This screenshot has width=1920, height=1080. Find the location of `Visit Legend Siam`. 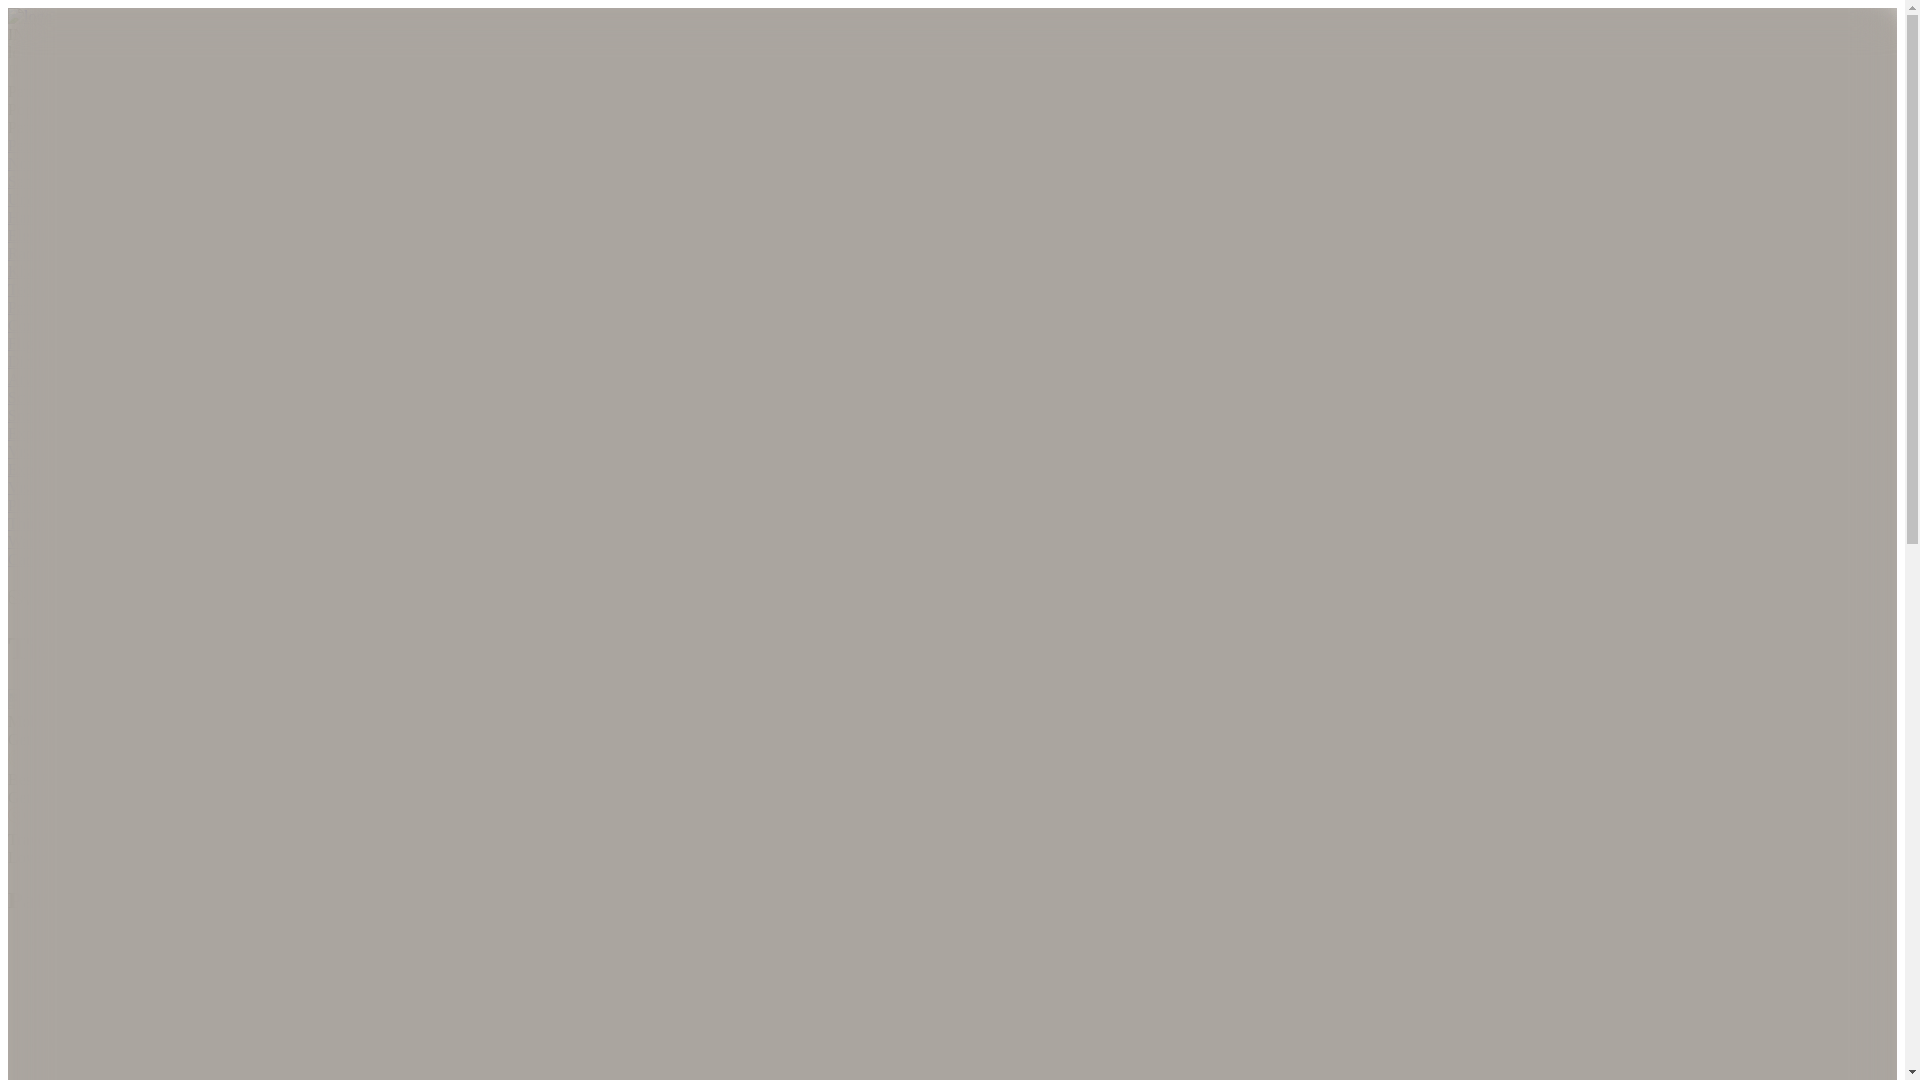

Visit Legend Siam is located at coordinates (66, 487).